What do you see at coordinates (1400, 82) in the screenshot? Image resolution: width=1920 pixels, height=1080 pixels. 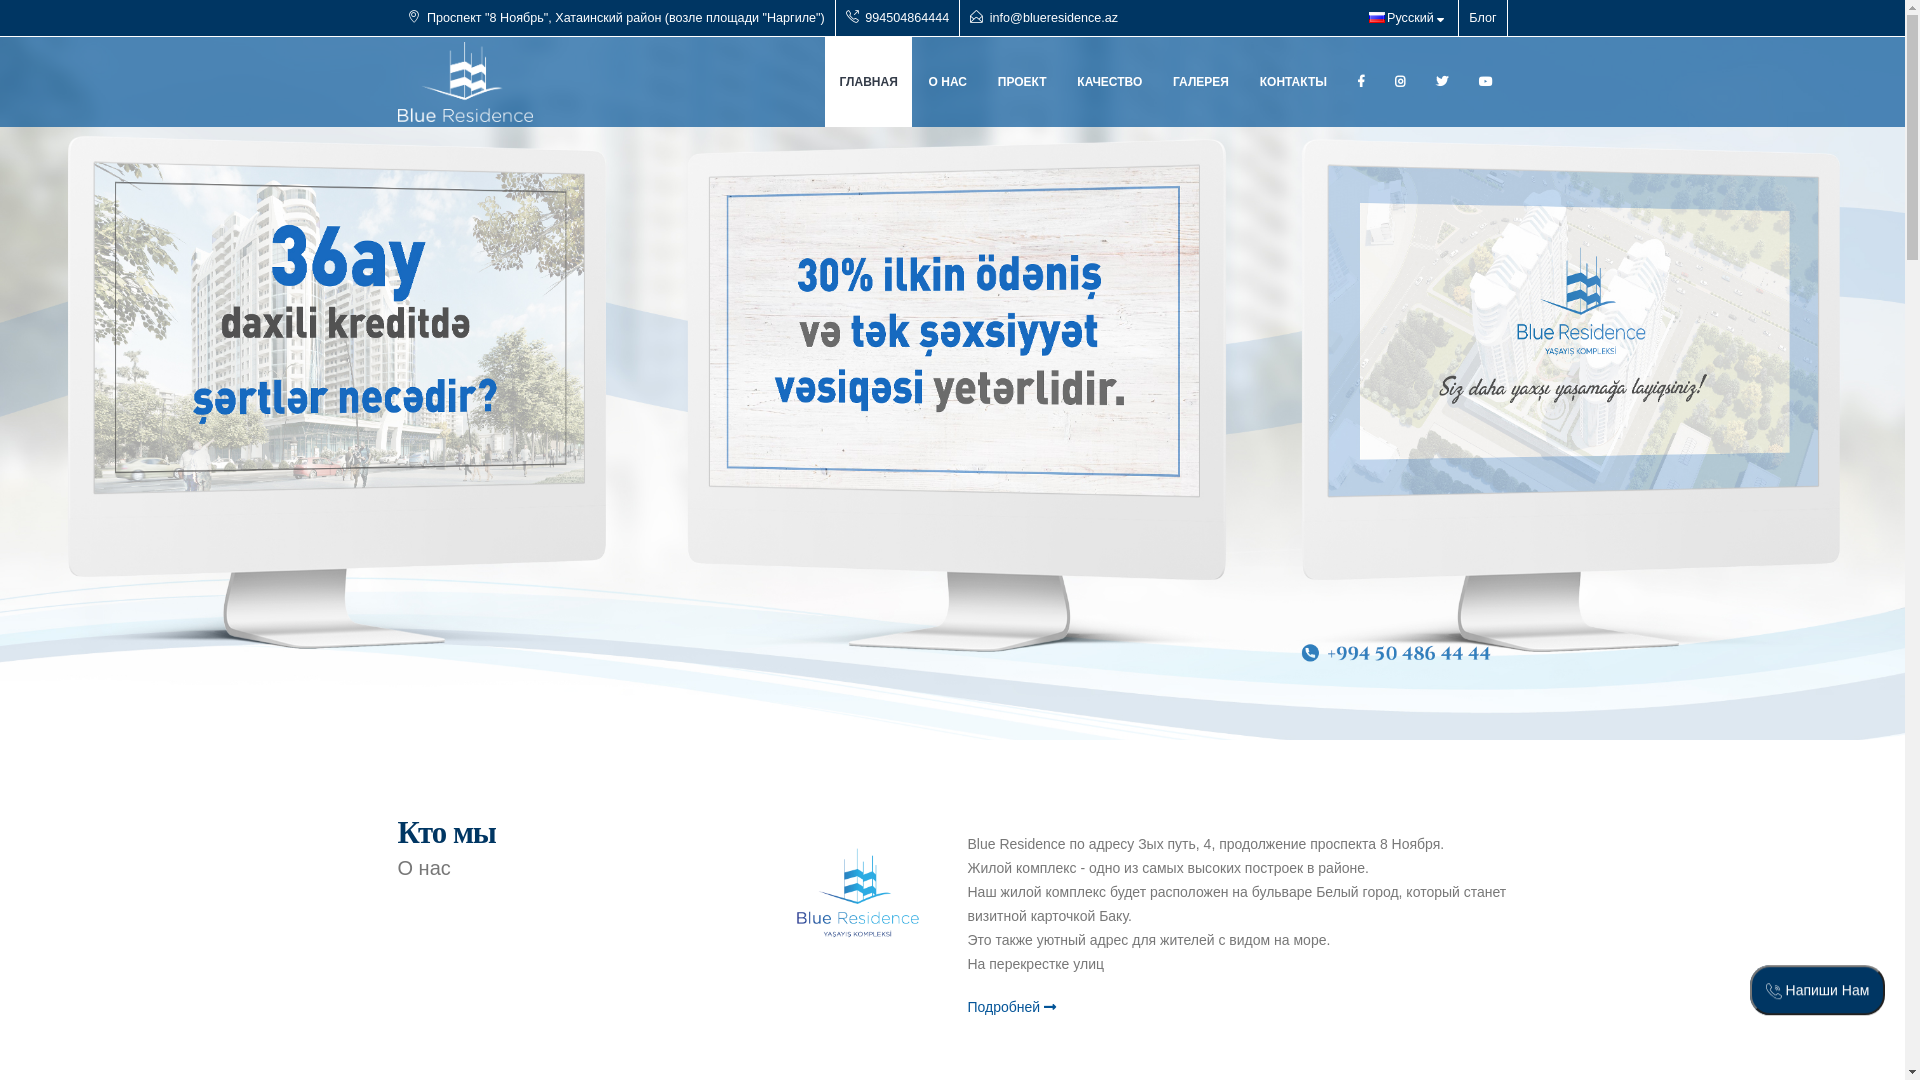 I see `Instagram` at bounding box center [1400, 82].